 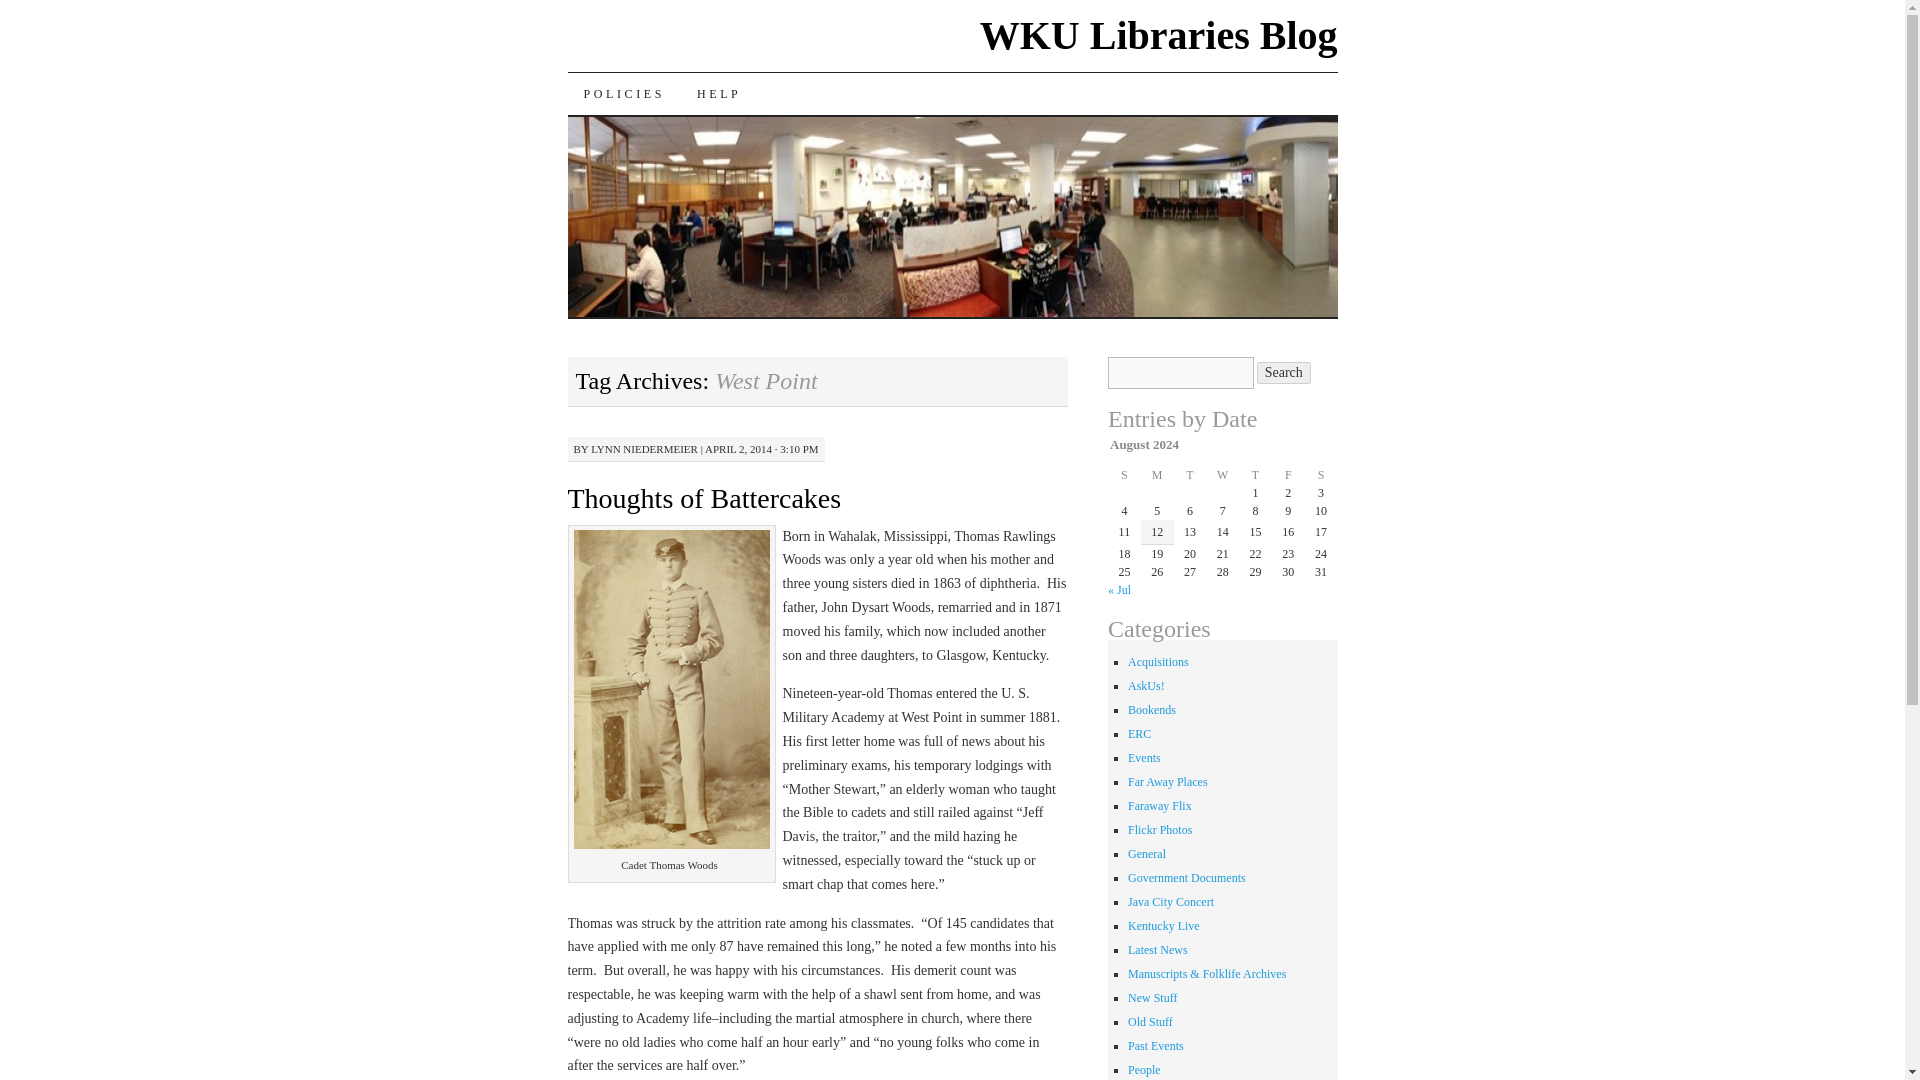 What do you see at coordinates (1124, 474) in the screenshot?
I see `Sunday` at bounding box center [1124, 474].